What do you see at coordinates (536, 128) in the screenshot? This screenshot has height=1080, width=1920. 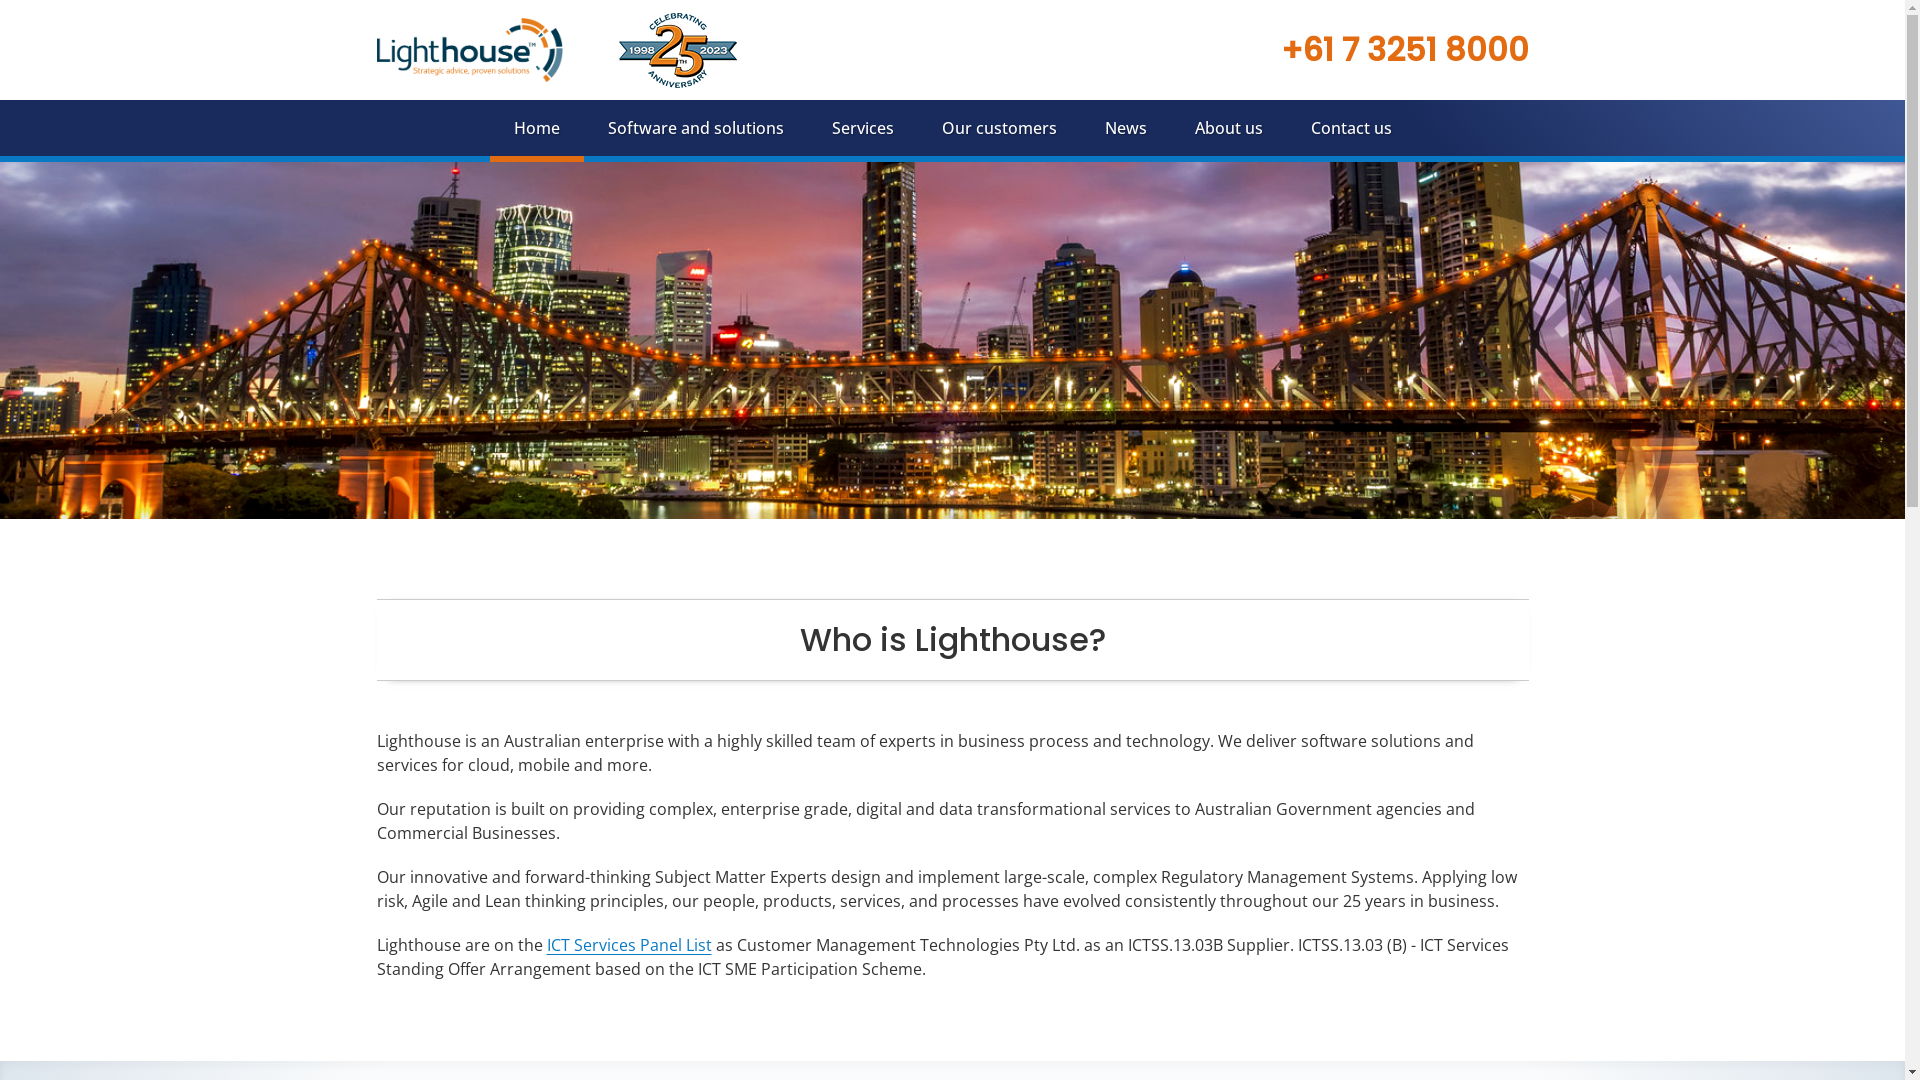 I see `Home` at bounding box center [536, 128].